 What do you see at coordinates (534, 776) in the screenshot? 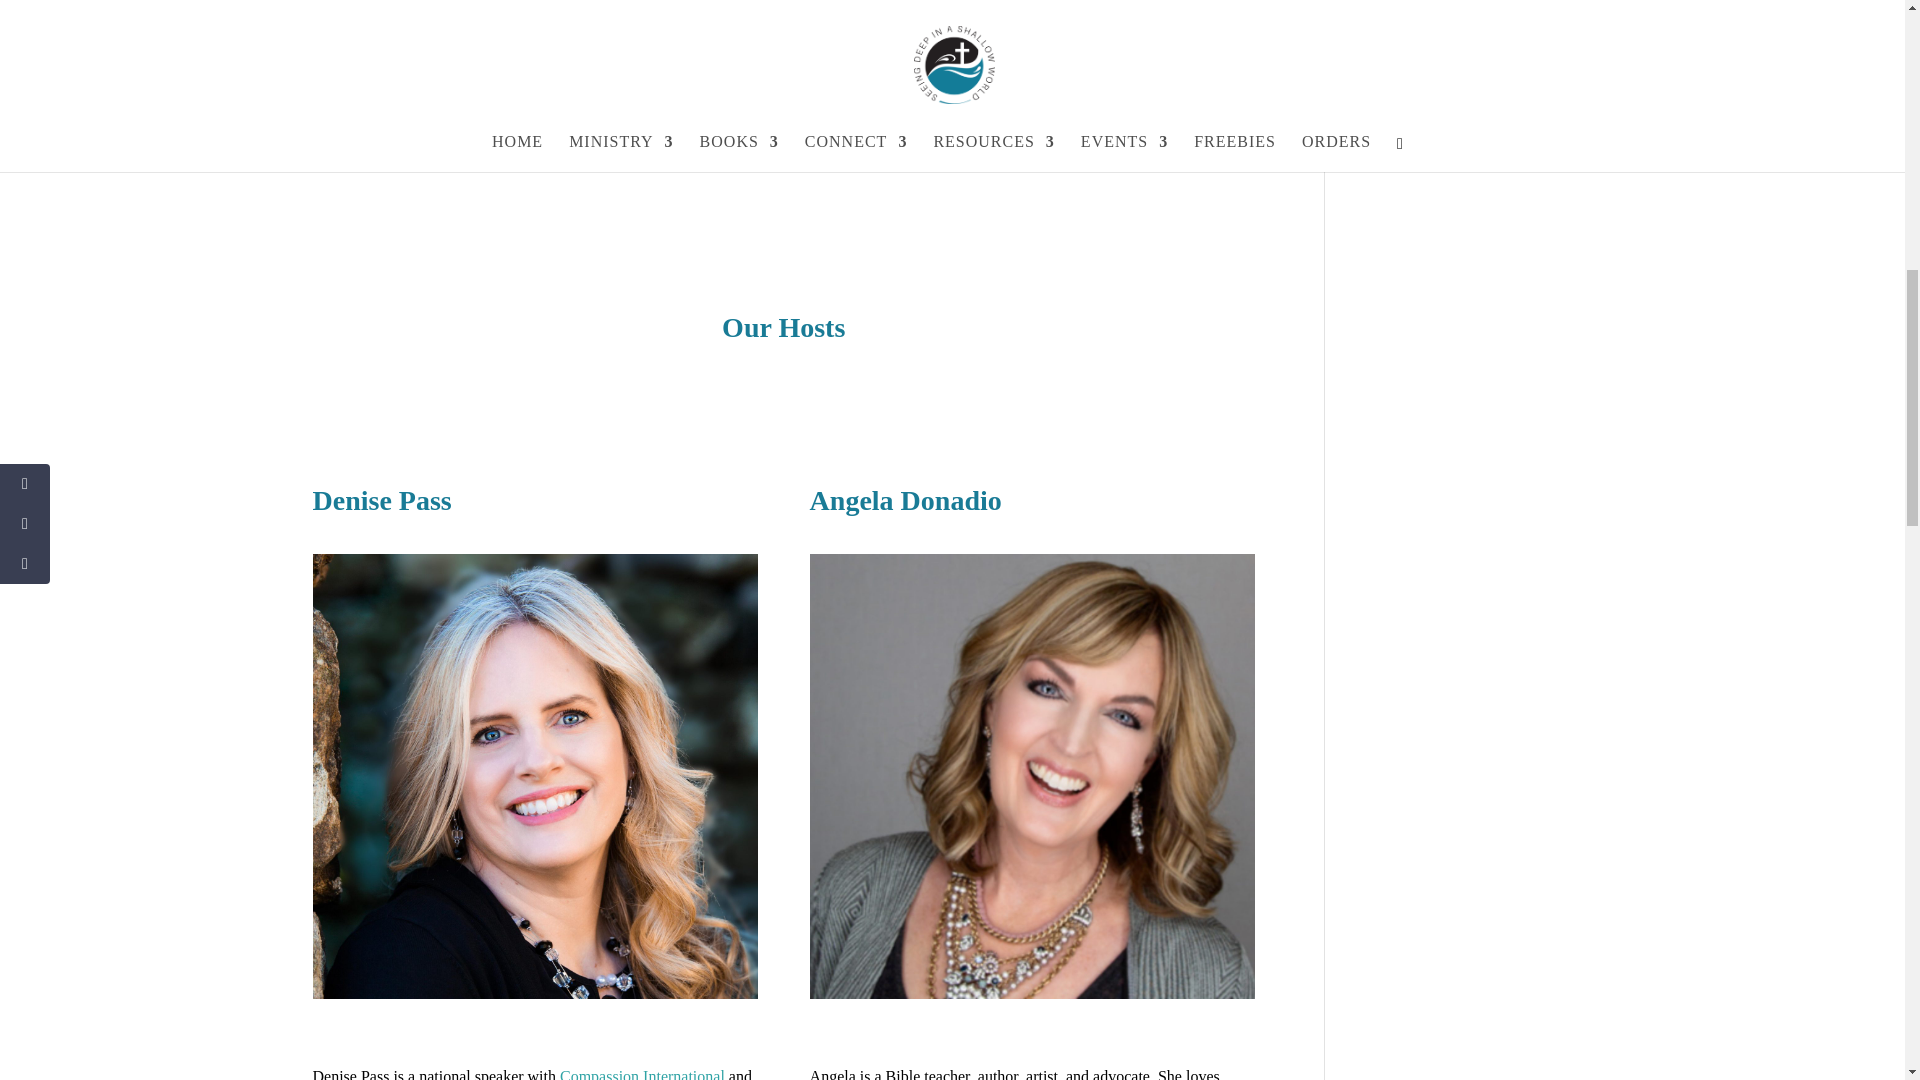
I see `1440x1440` at bounding box center [534, 776].